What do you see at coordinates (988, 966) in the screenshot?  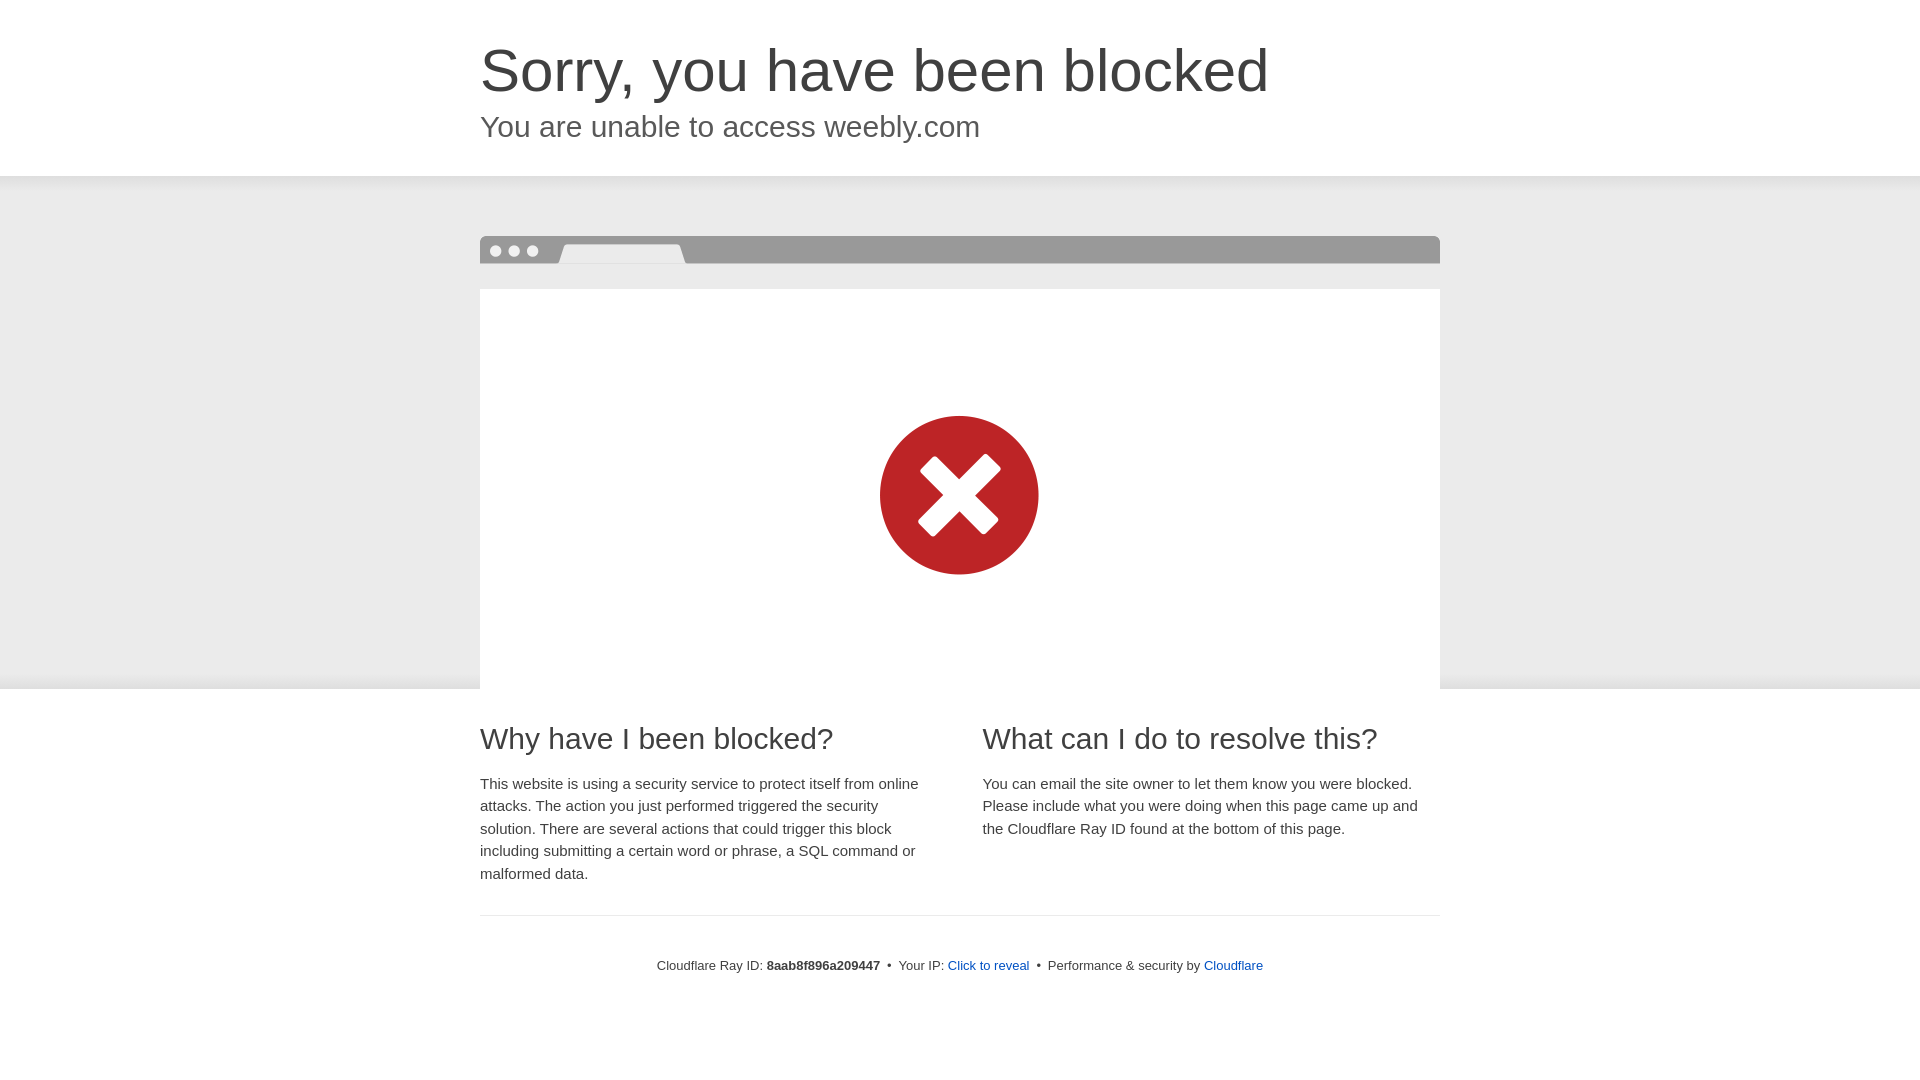 I see `Click to reveal` at bounding box center [988, 966].